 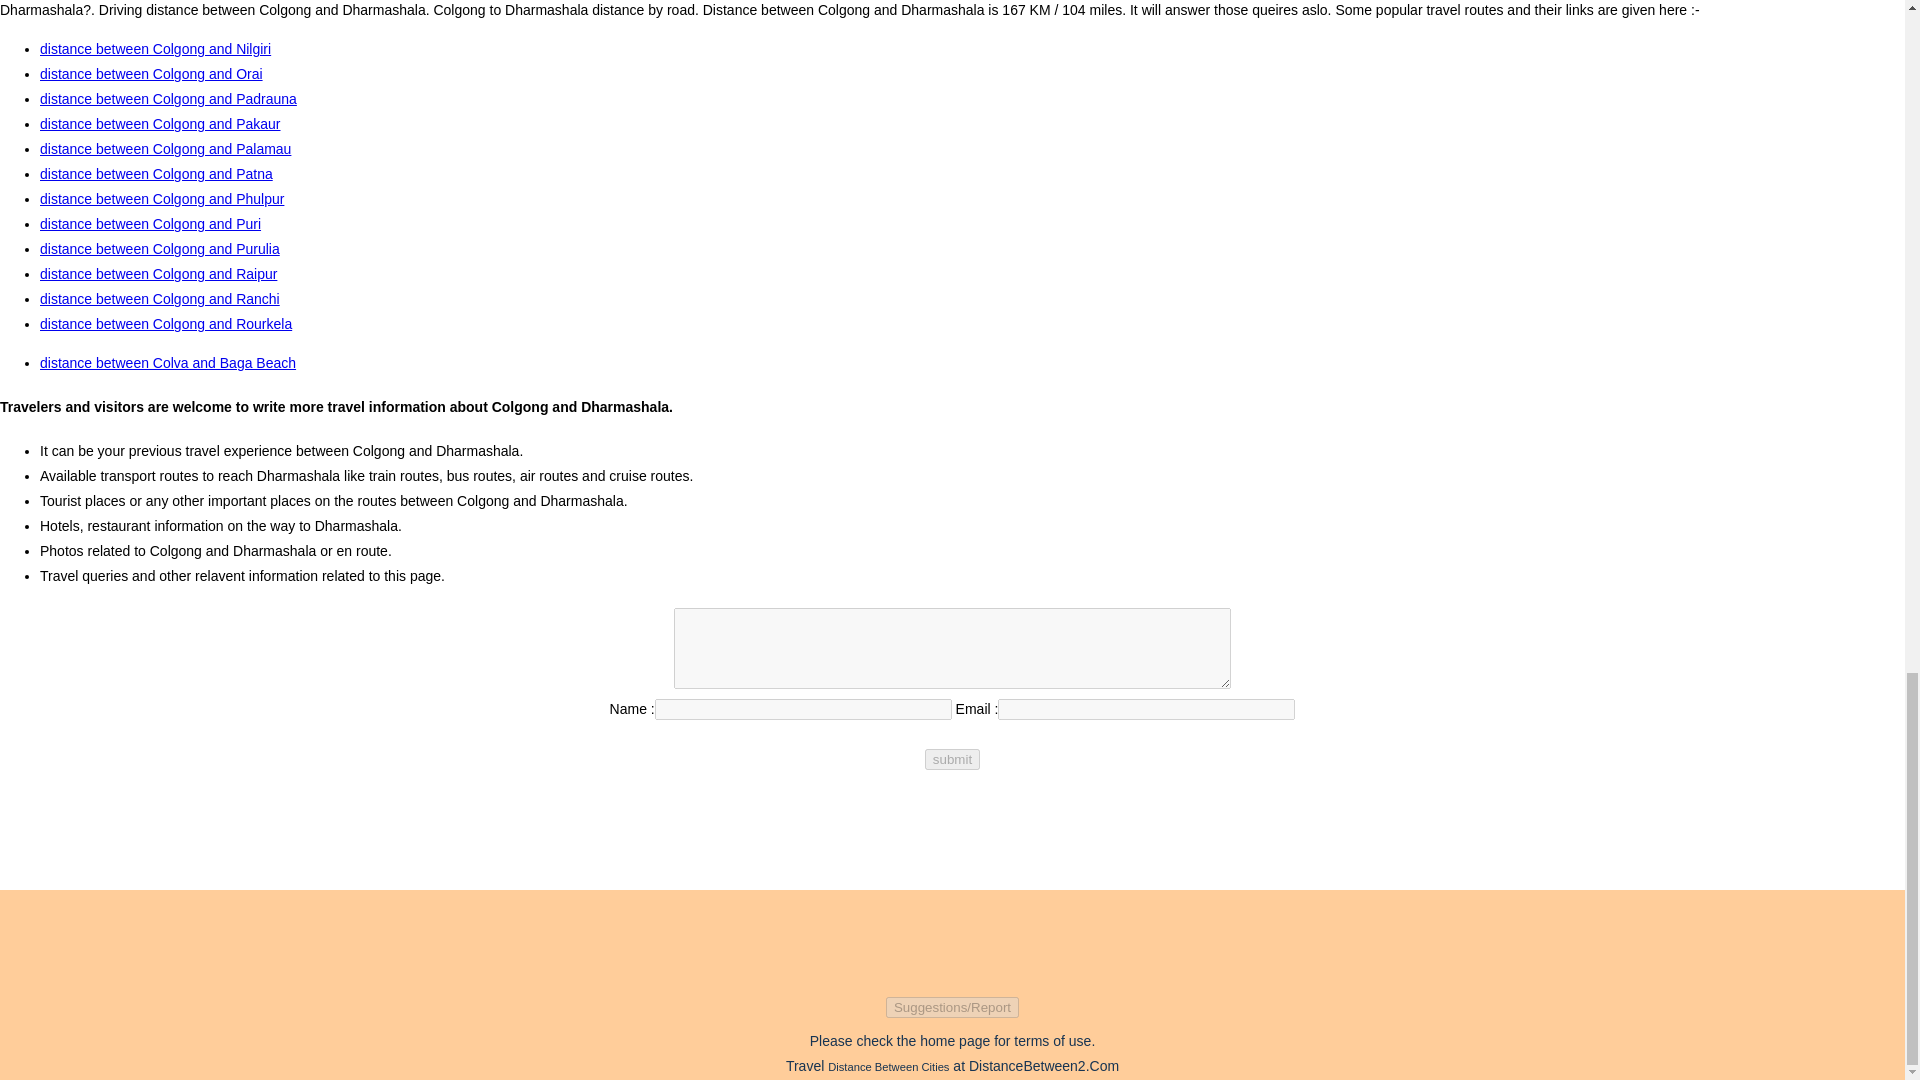 I want to click on Advertisement, so click(x=951, y=834).